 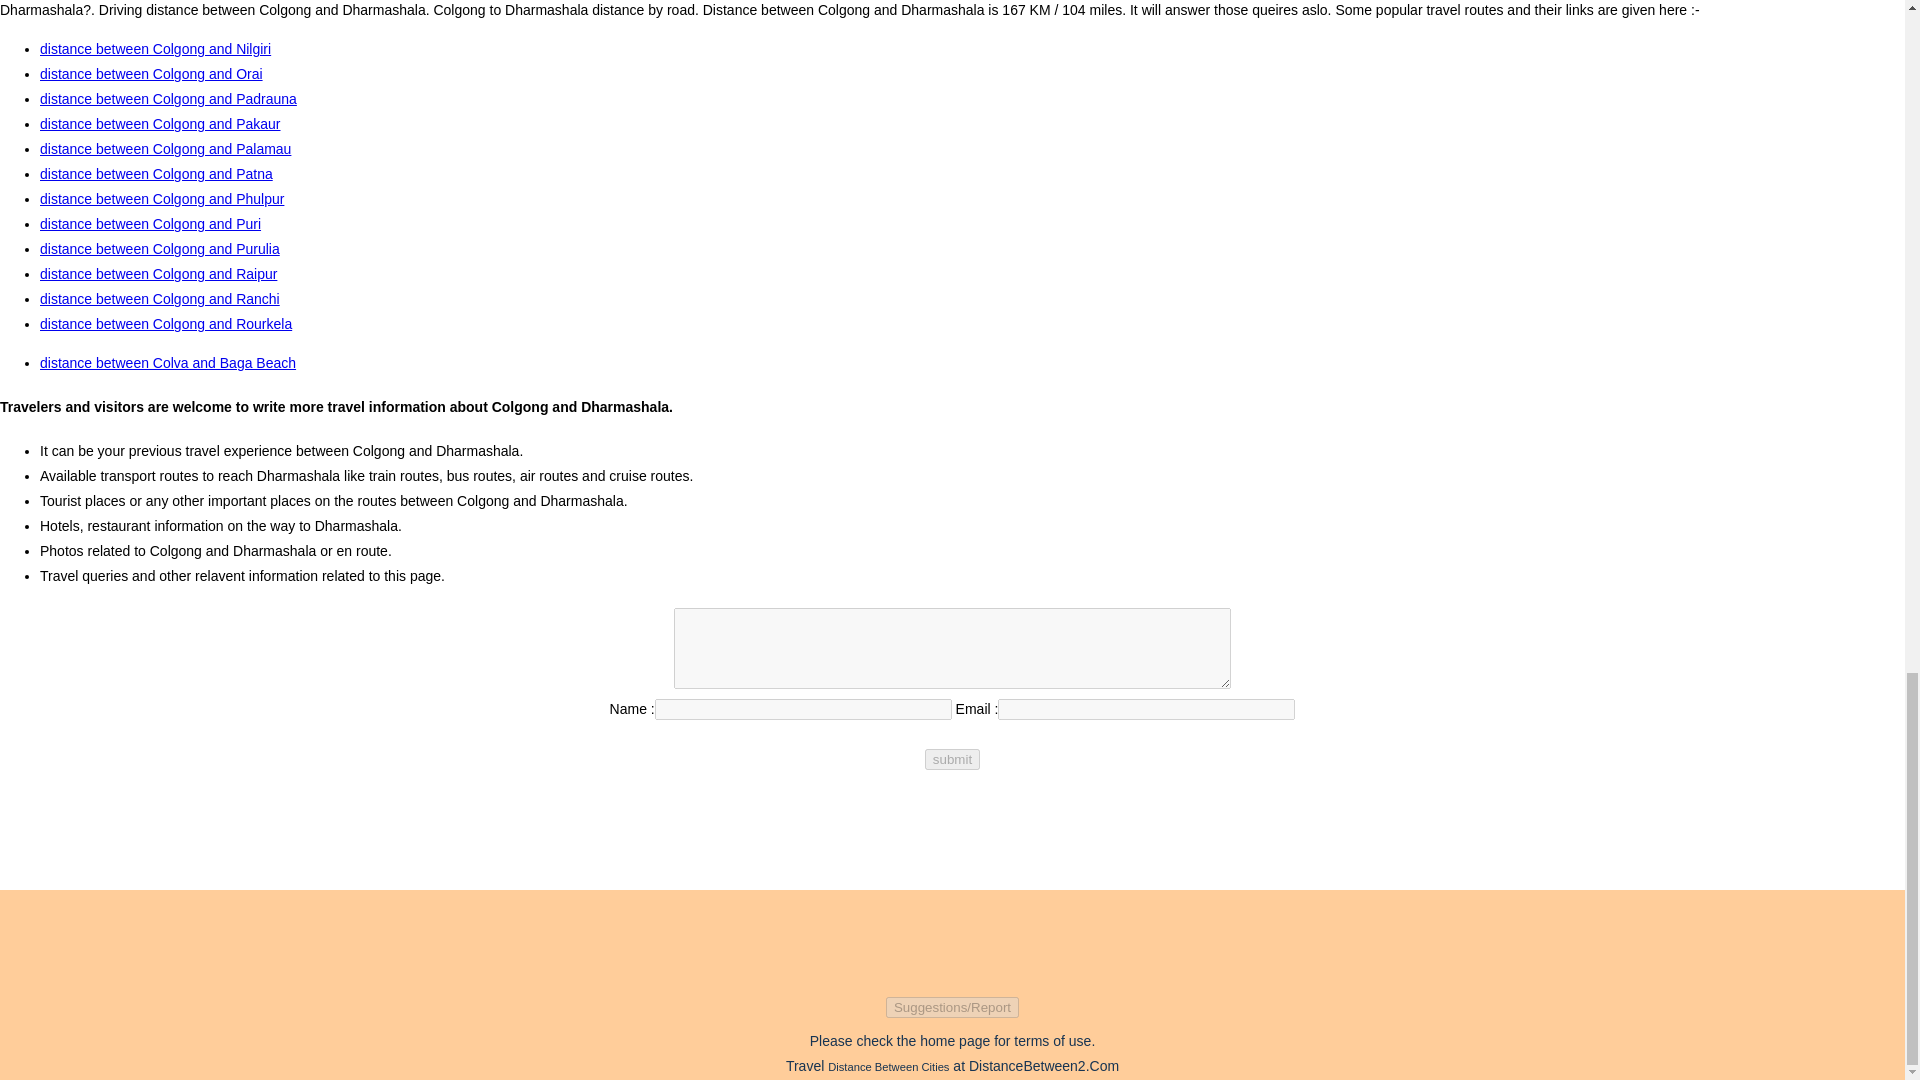 I want to click on Advertisement, so click(x=951, y=834).